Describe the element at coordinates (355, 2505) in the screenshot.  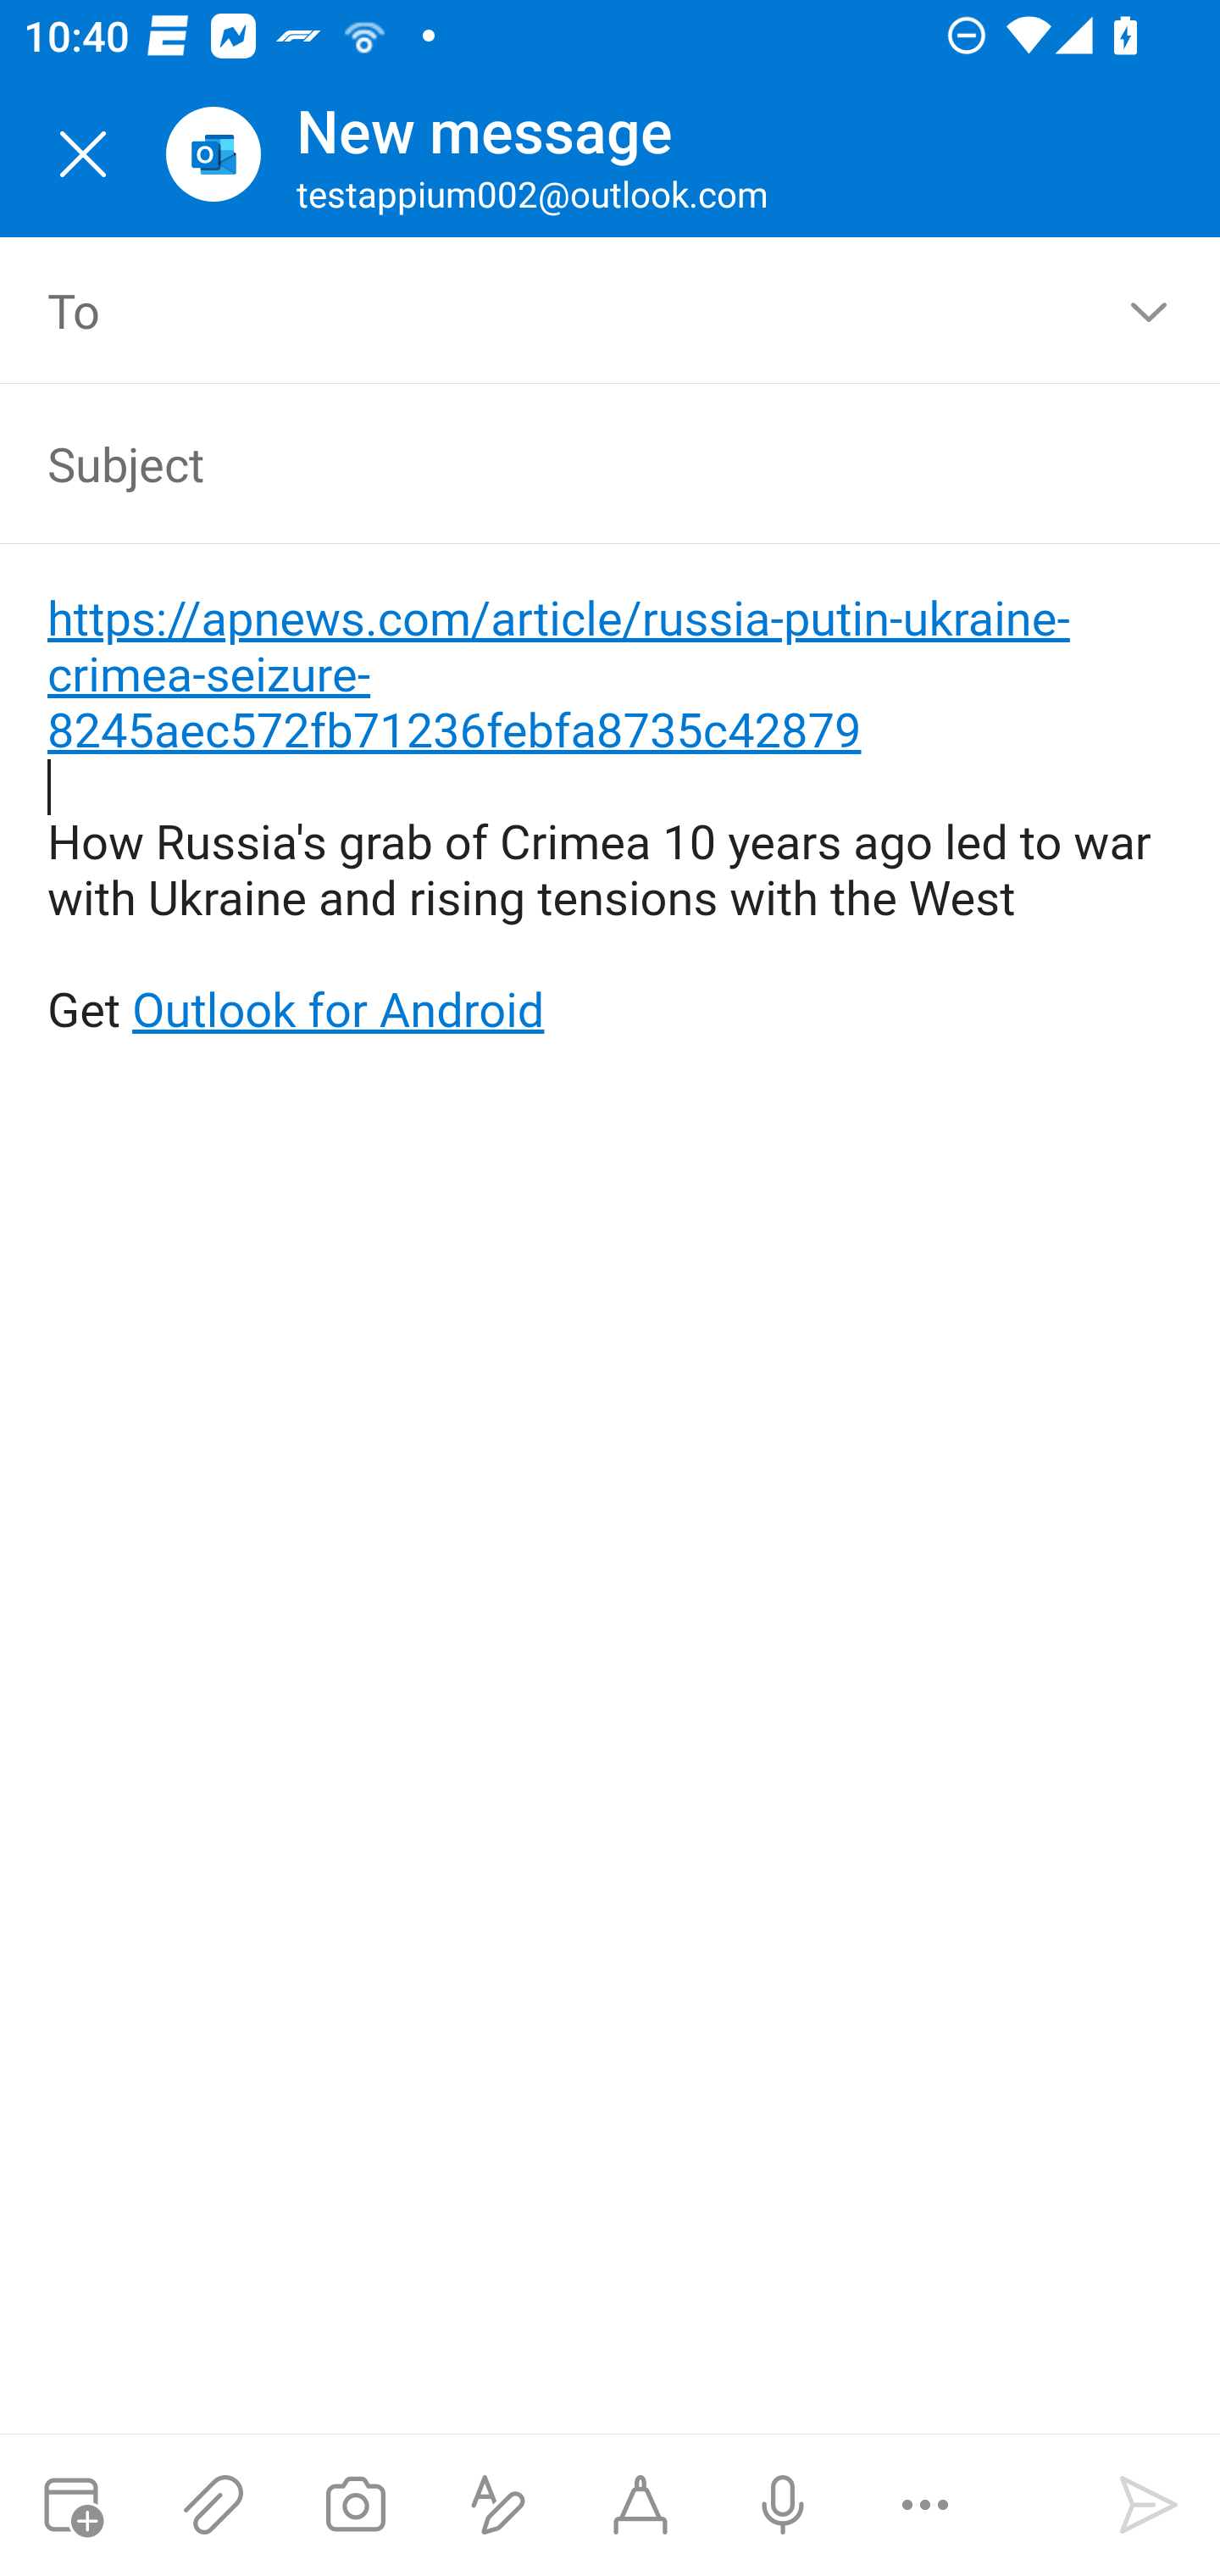
I see `Take a photo` at that location.